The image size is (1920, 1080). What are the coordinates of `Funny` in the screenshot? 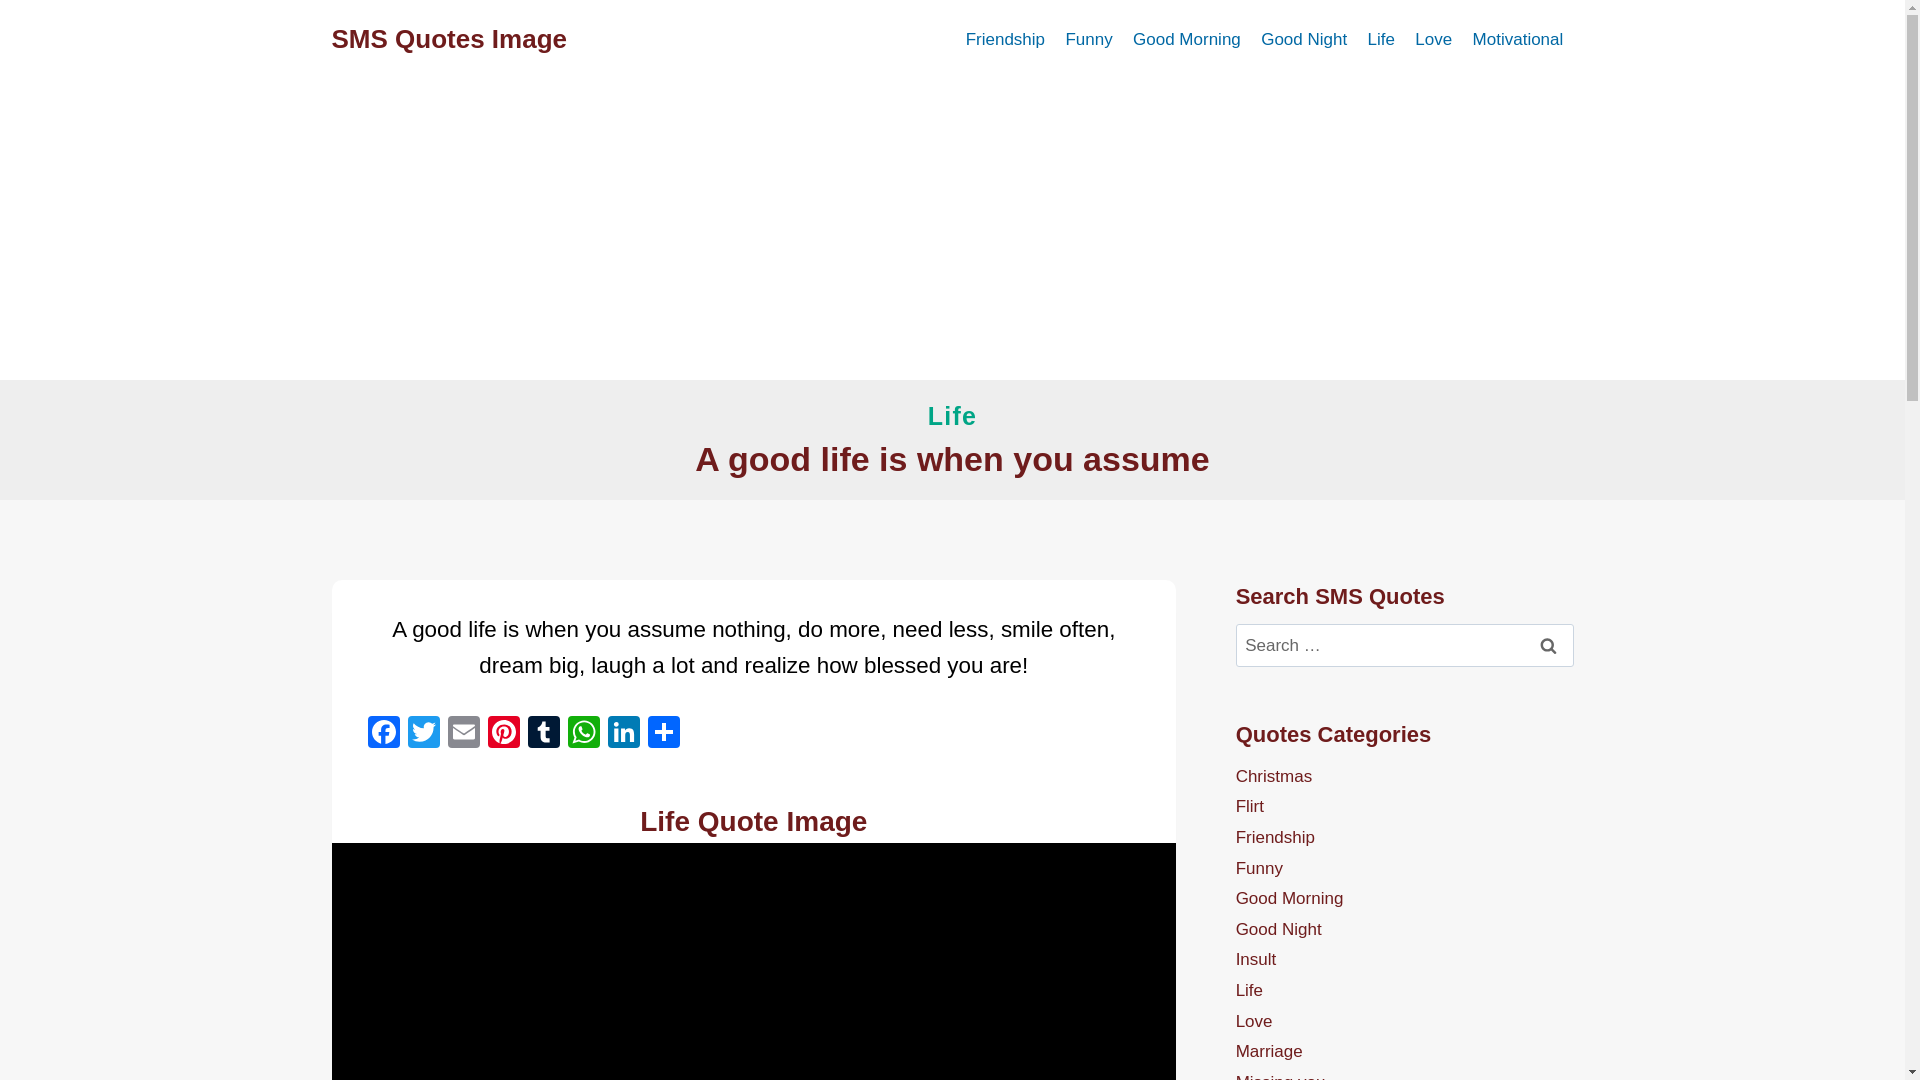 It's located at (1088, 40).